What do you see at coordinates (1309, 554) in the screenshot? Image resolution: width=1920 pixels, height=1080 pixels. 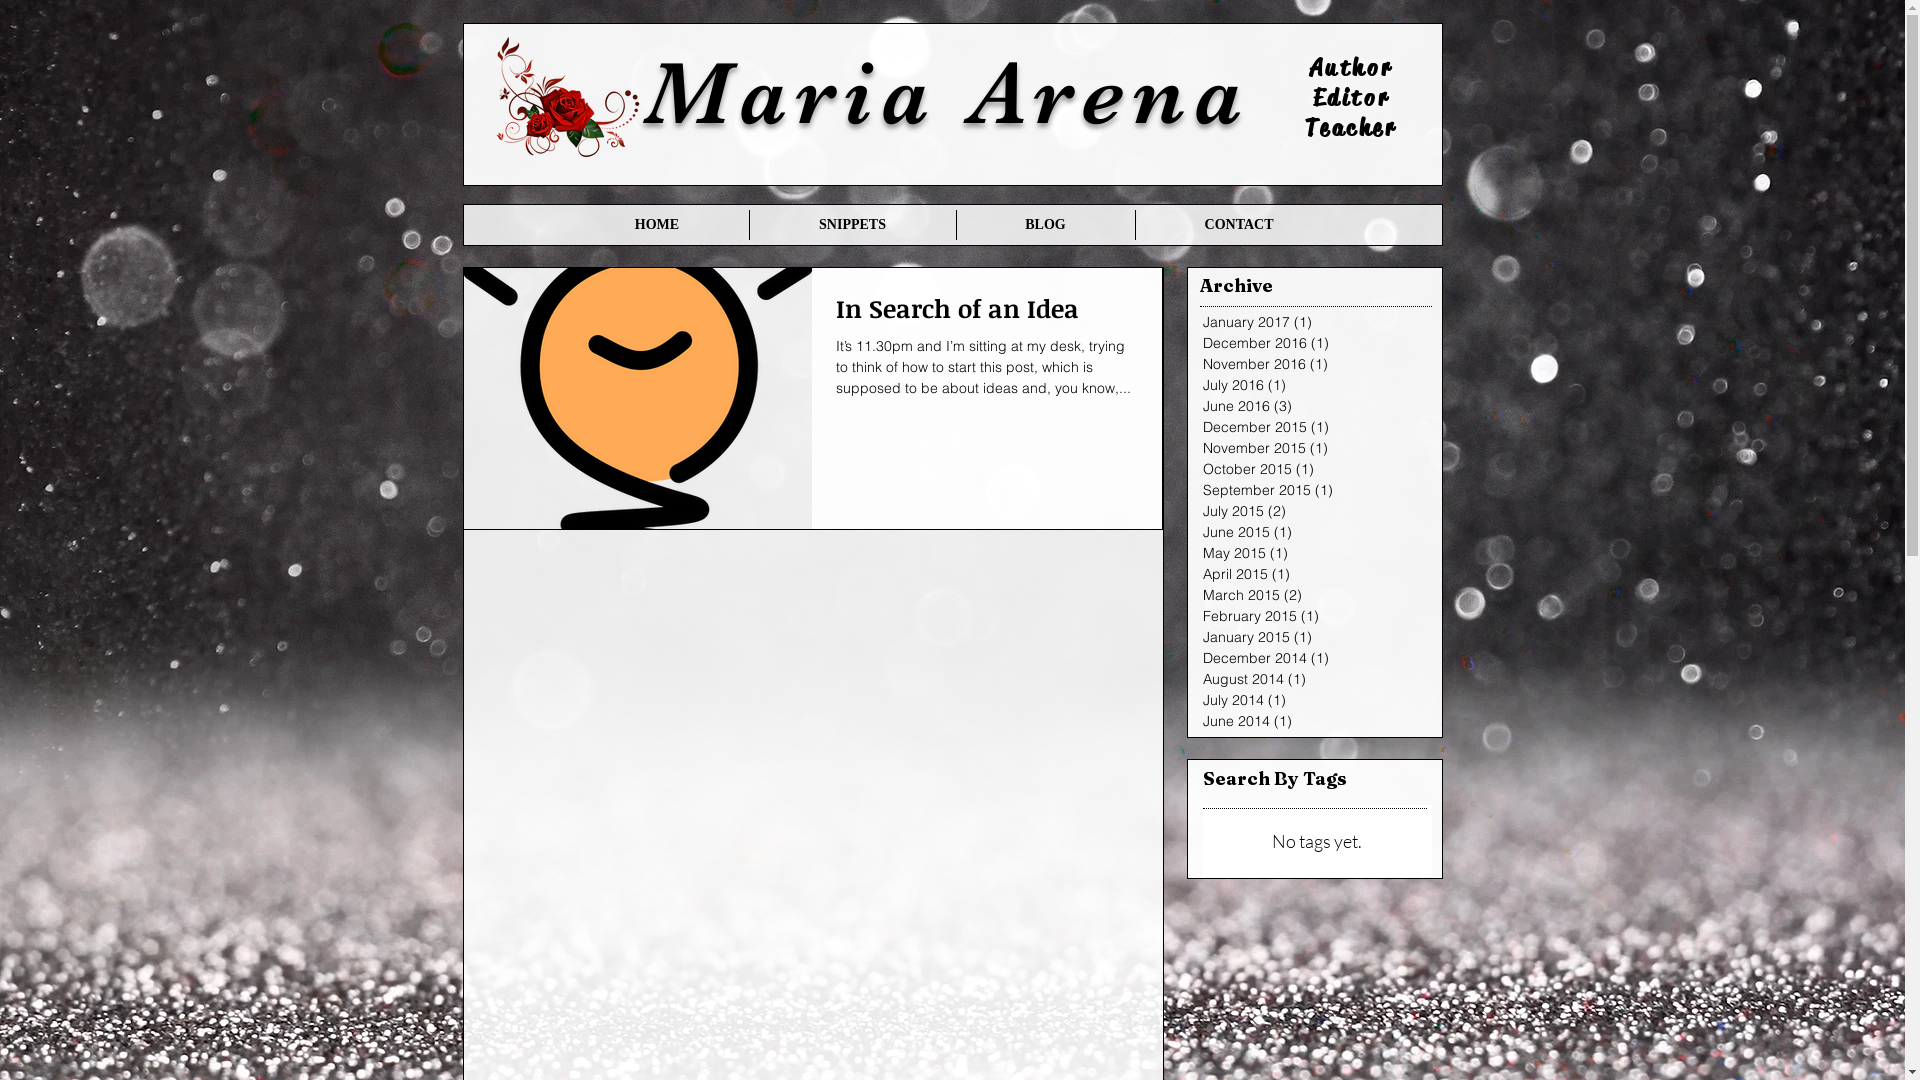 I see `May 2015 (1)` at bounding box center [1309, 554].